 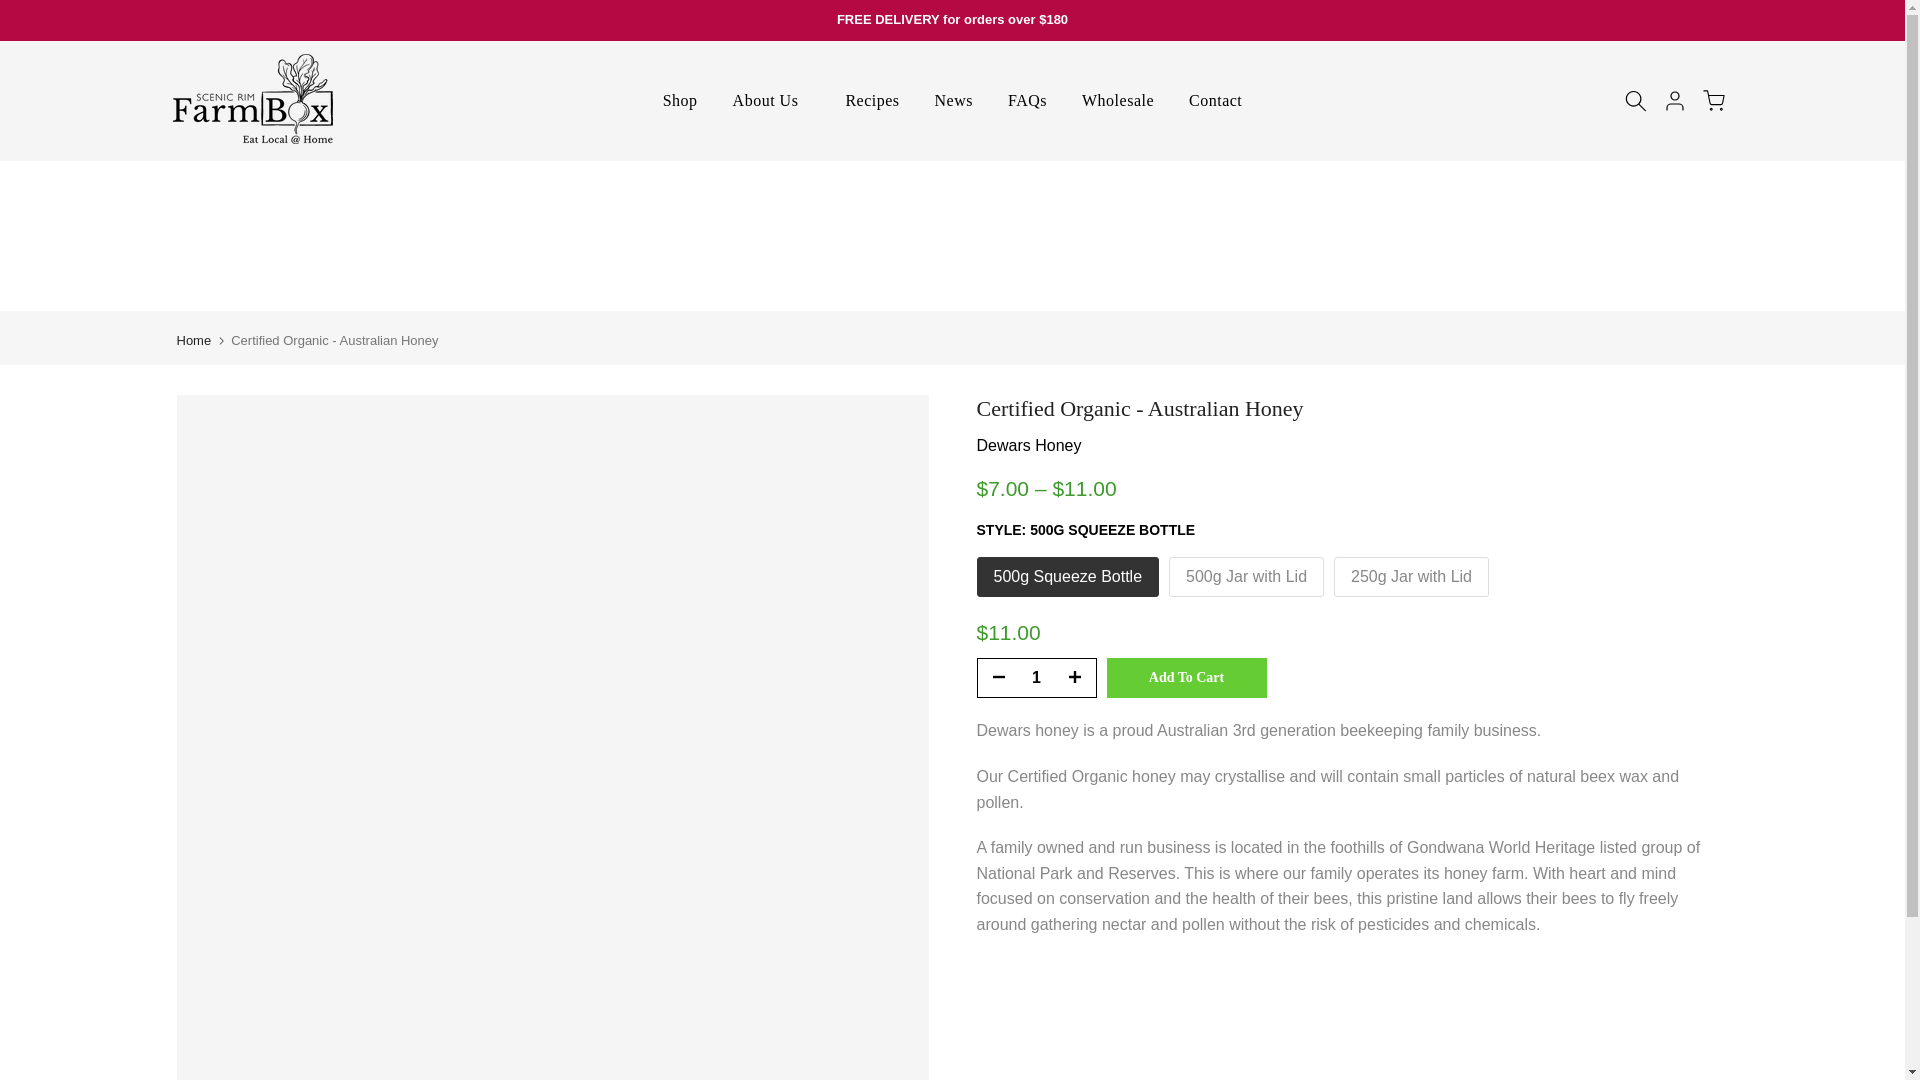 What do you see at coordinates (1036, 677) in the screenshot?
I see `1` at bounding box center [1036, 677].